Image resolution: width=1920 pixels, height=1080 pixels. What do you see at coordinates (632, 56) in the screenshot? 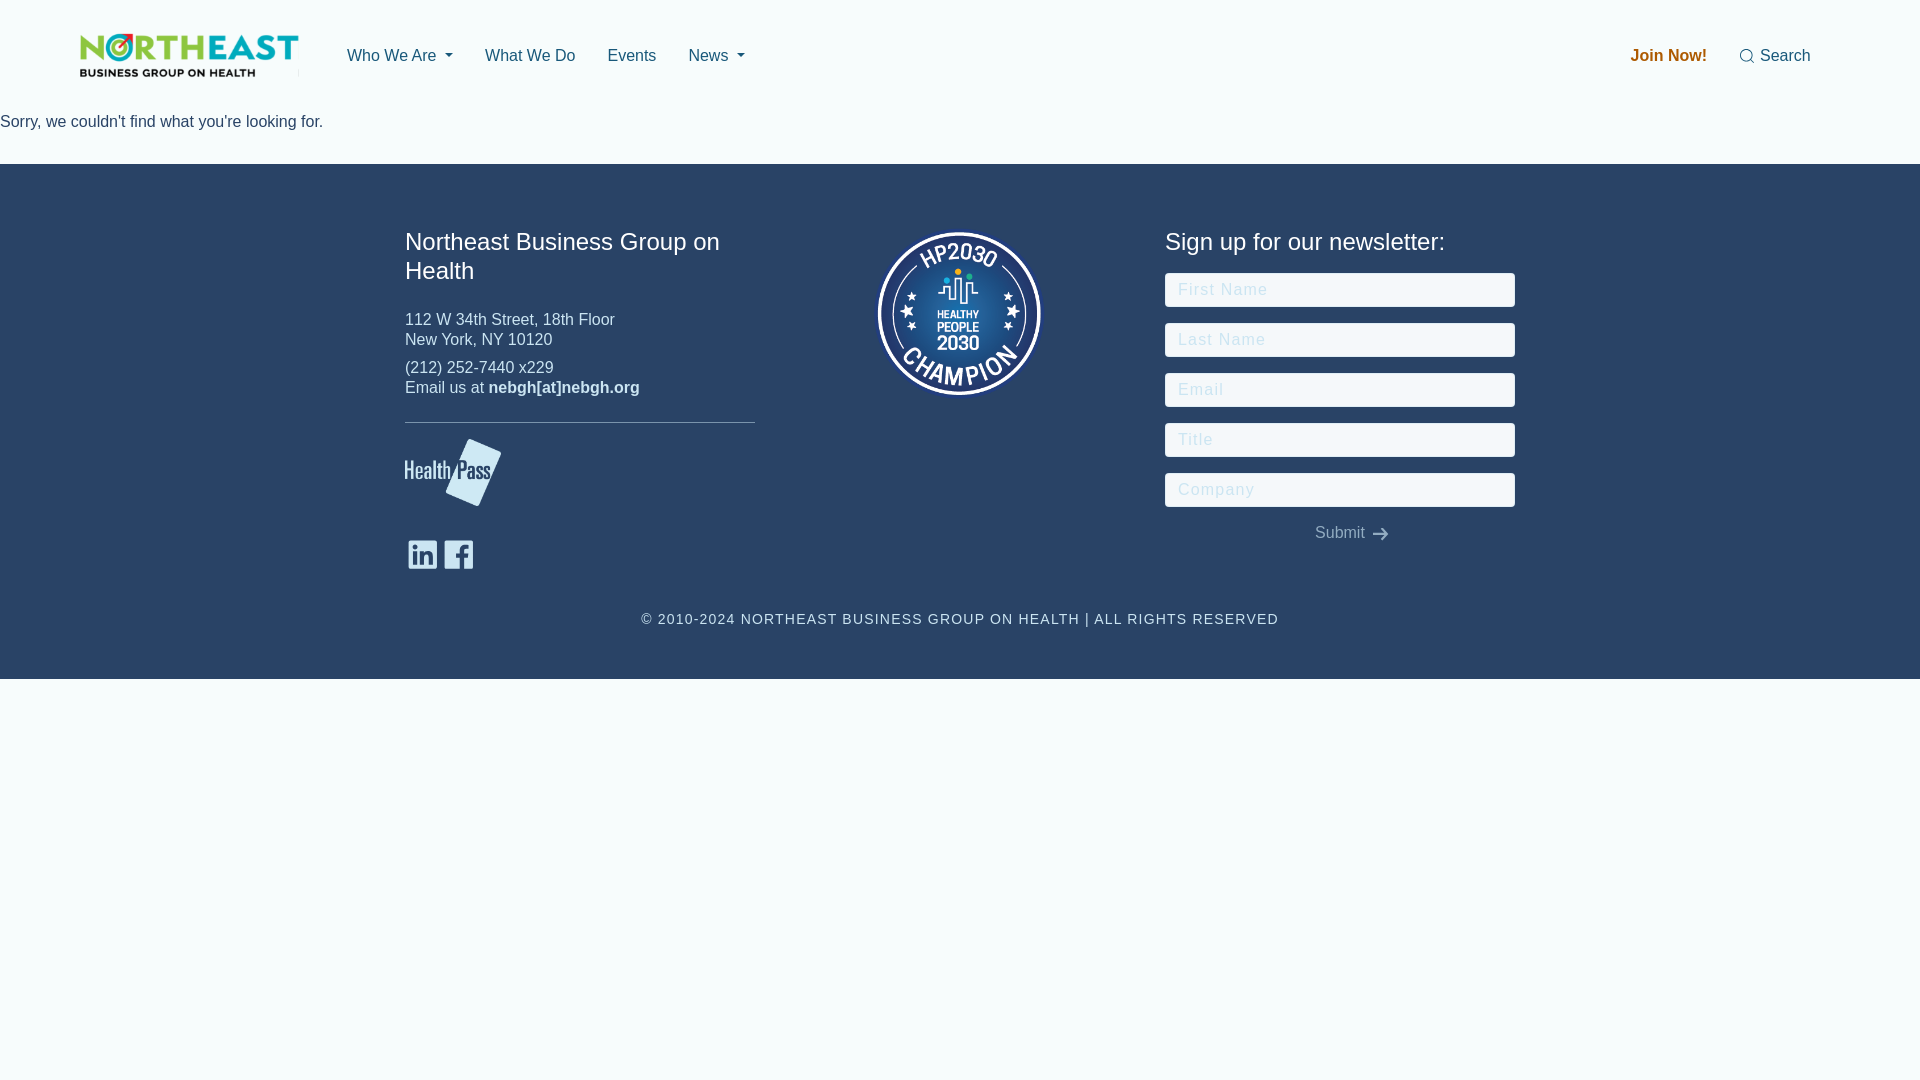
I see `Events` at bounding box center [632, 56].